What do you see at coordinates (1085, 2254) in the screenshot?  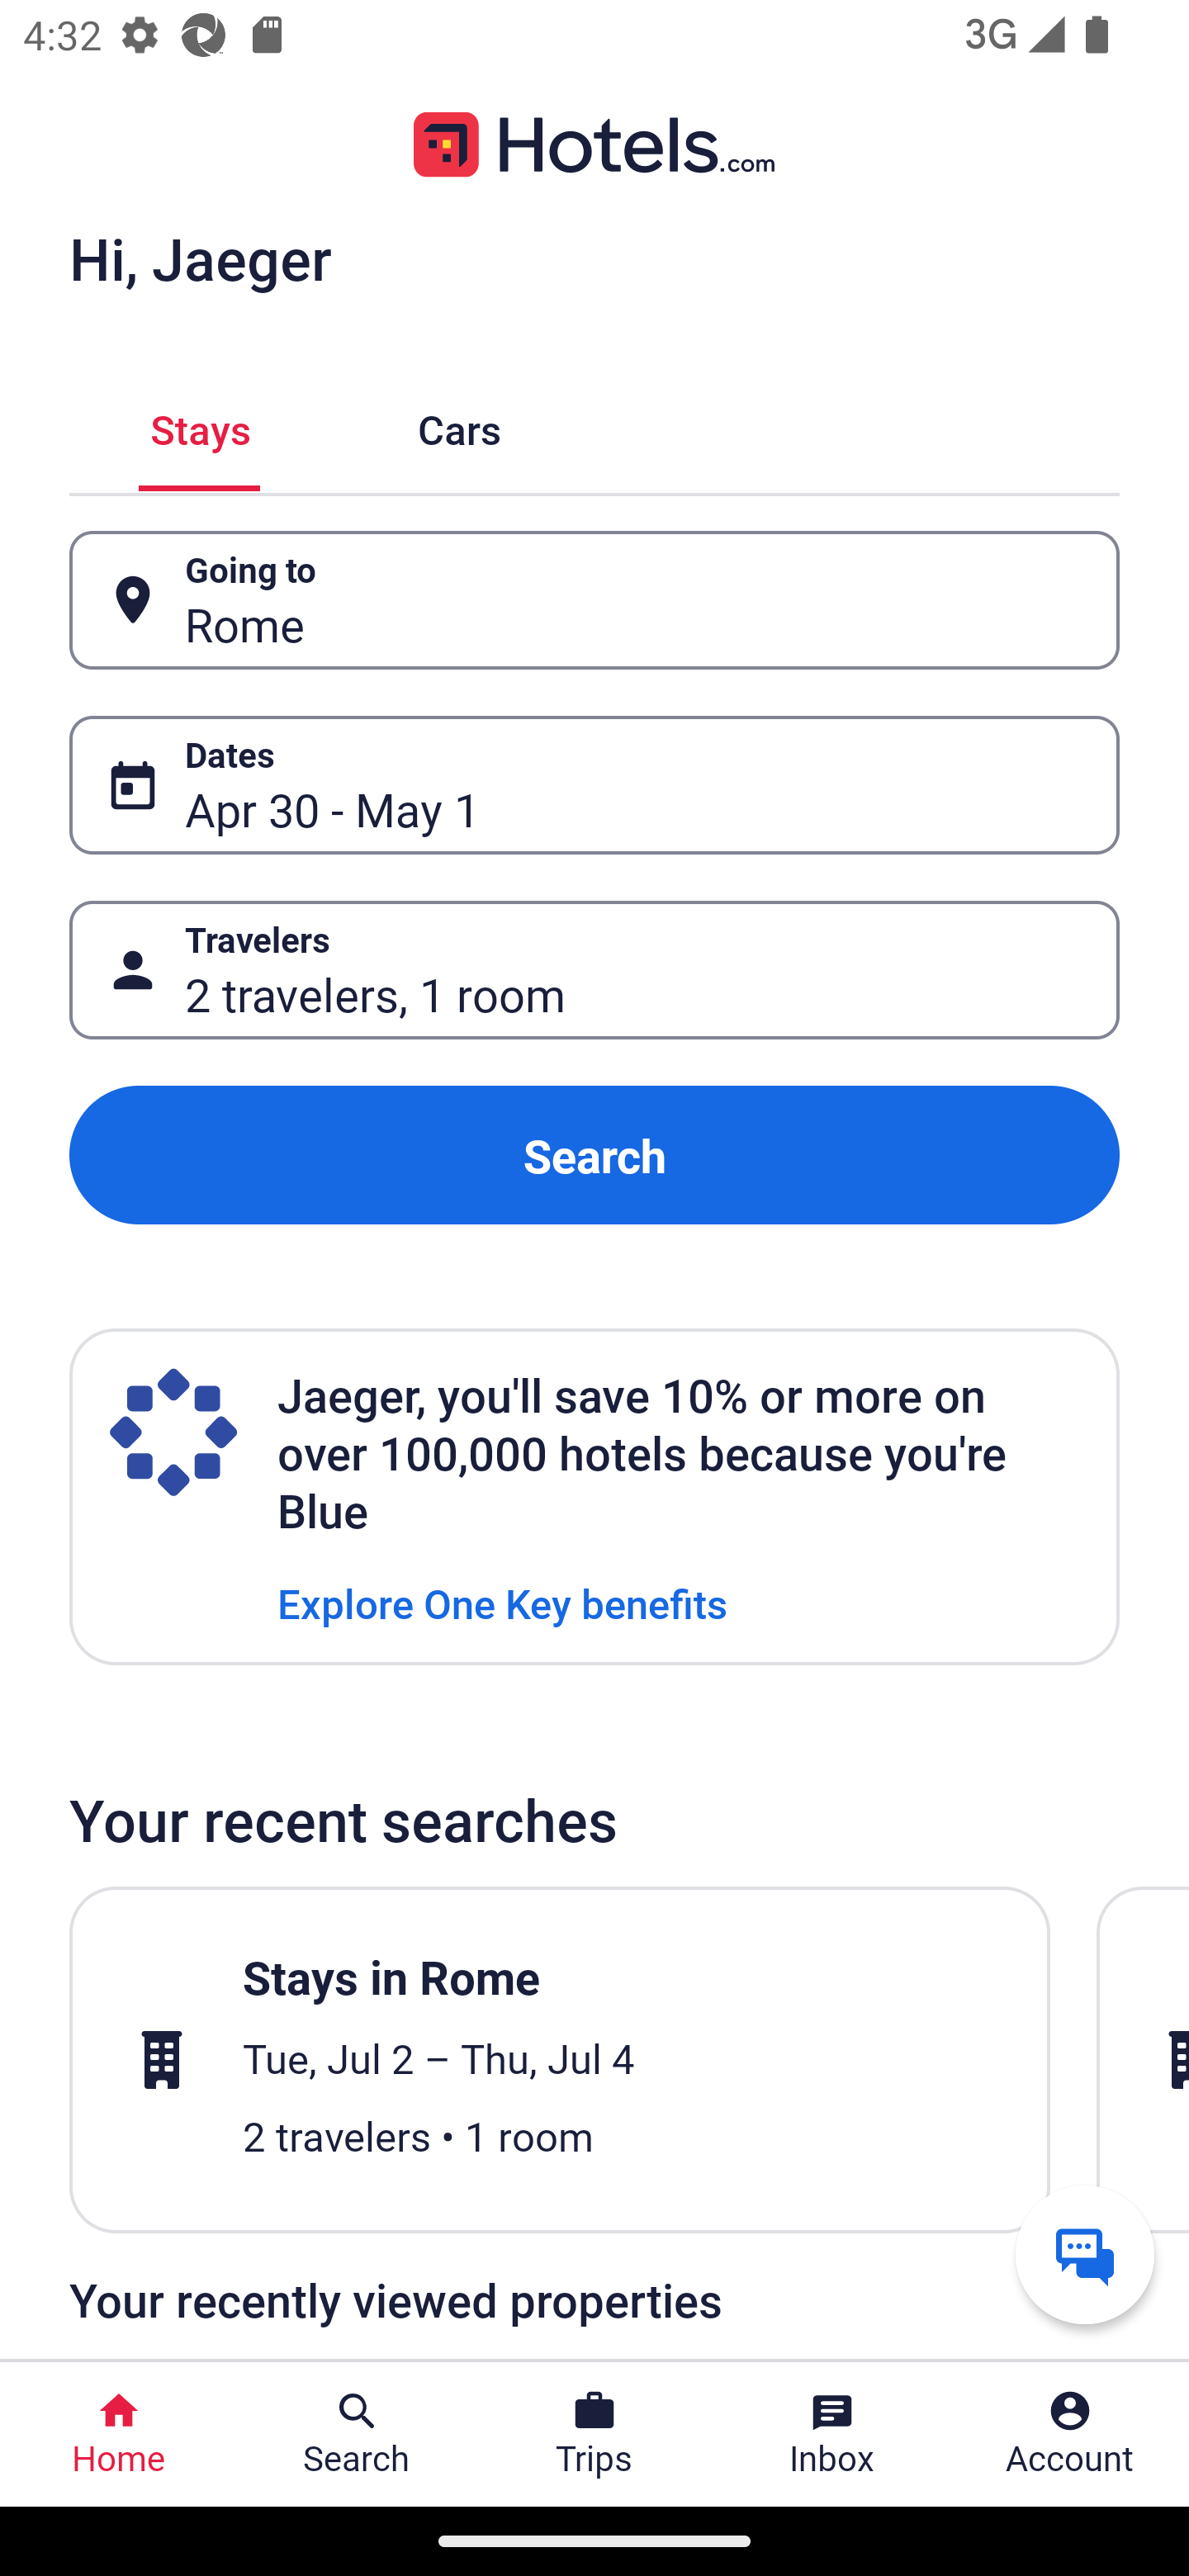 I see `Get help from a virtual agent` at bounding box center [1085, 2254].